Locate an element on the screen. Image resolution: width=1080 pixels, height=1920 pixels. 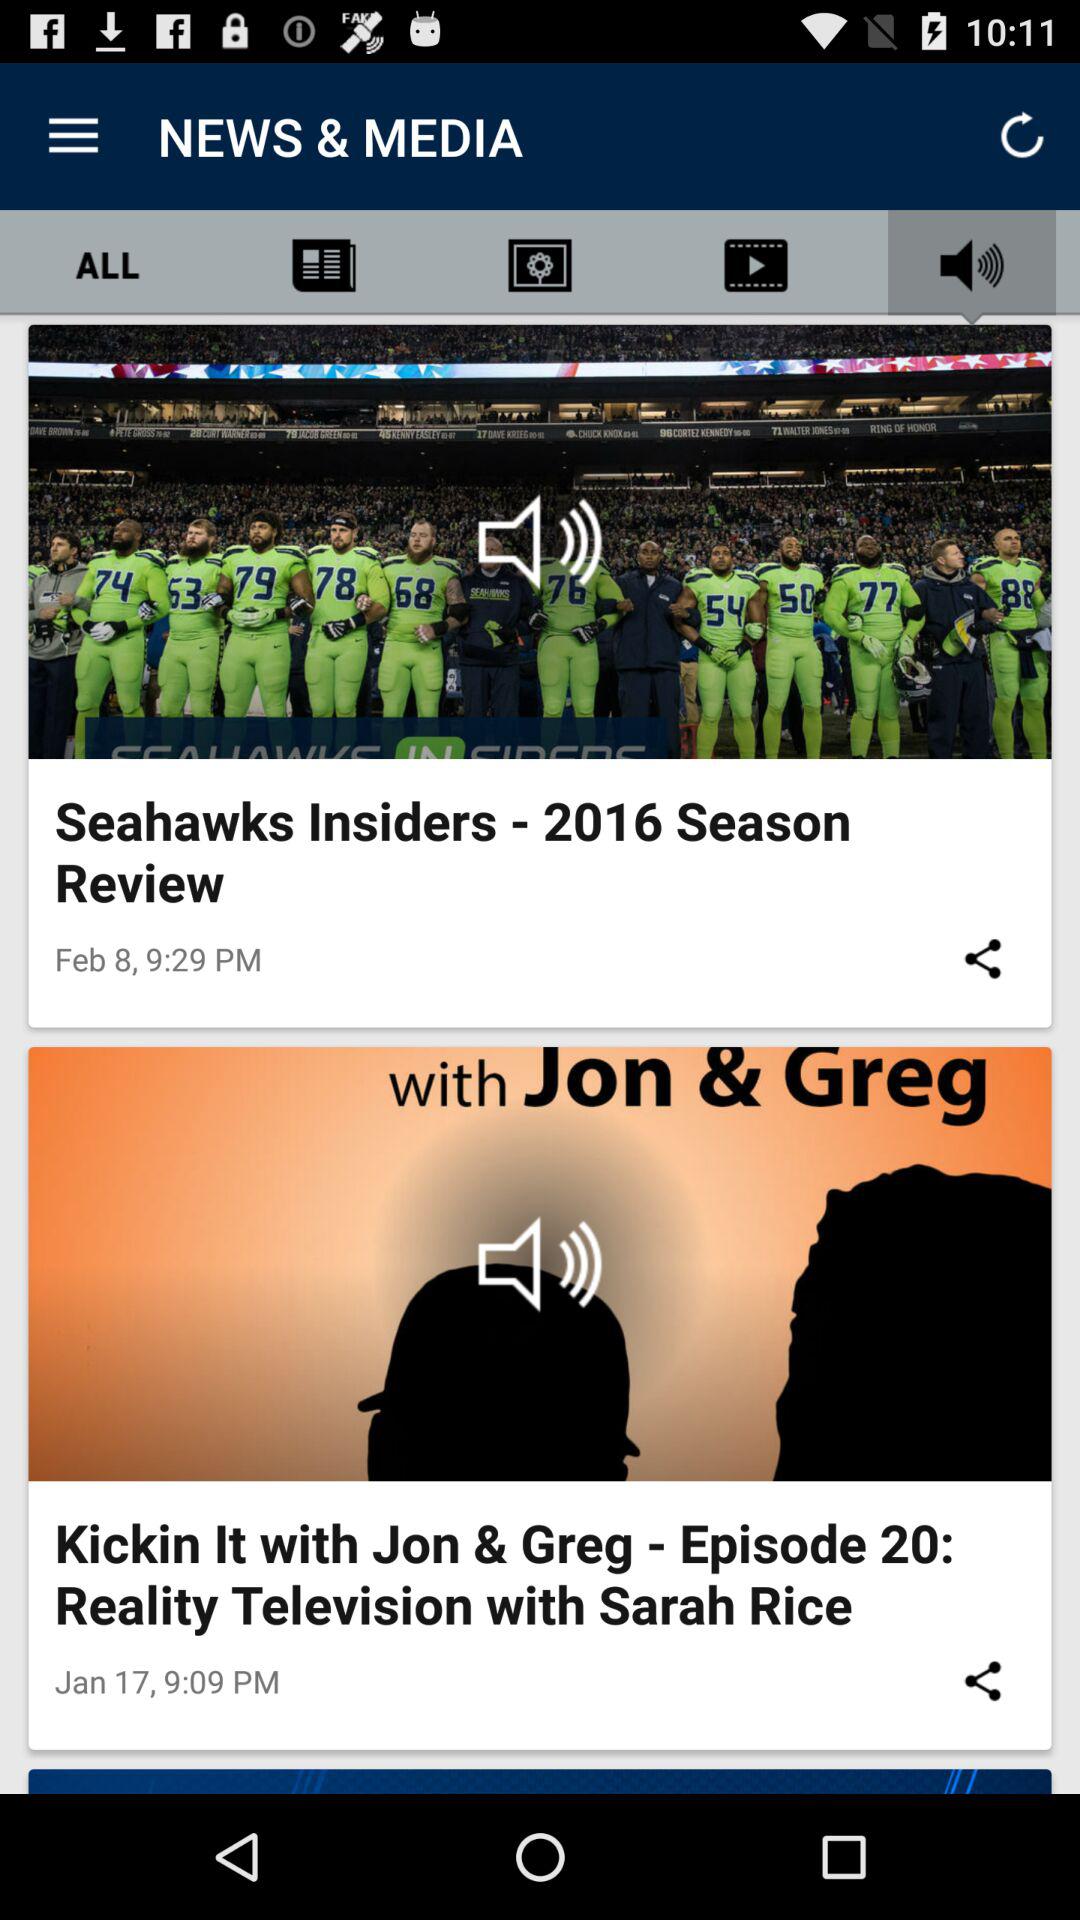
go to refresh icon is located at coordinates (1022, 136).